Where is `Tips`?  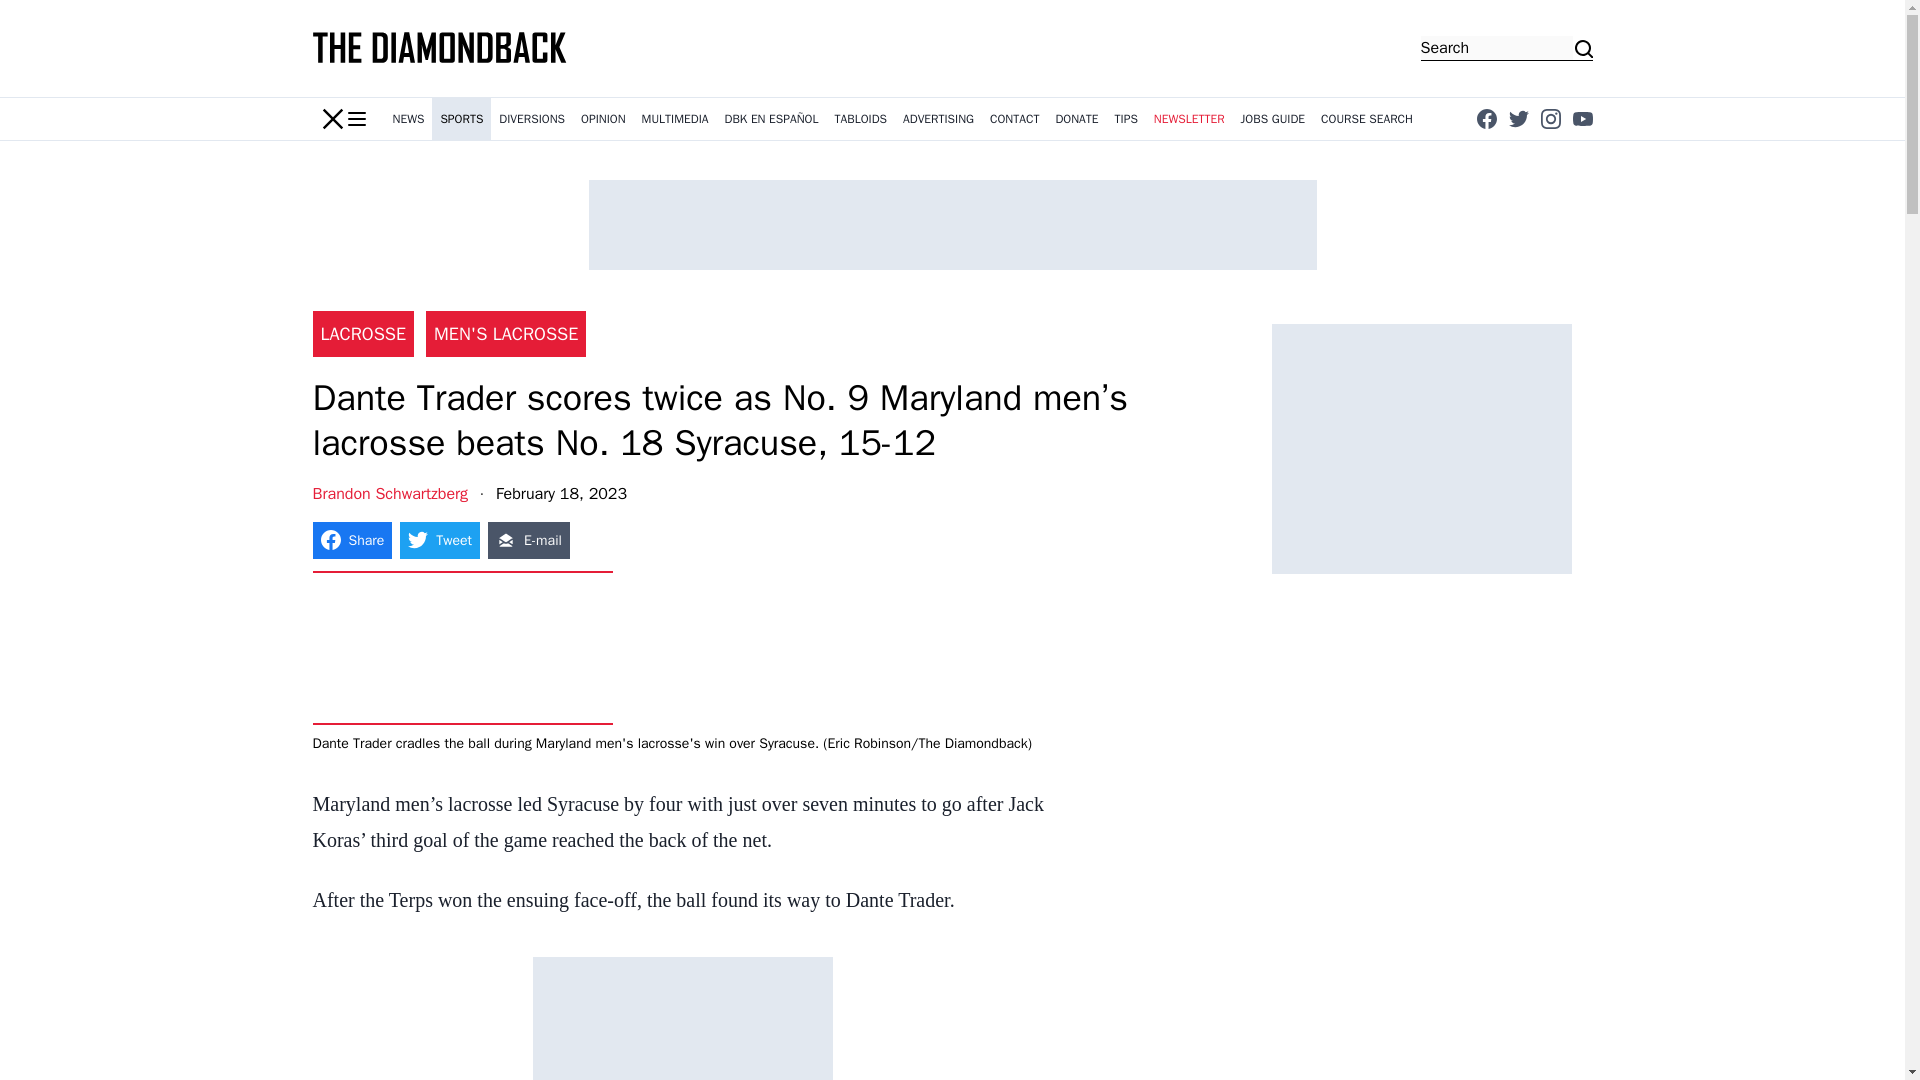 Tips is located at coordinates (1126, 119).